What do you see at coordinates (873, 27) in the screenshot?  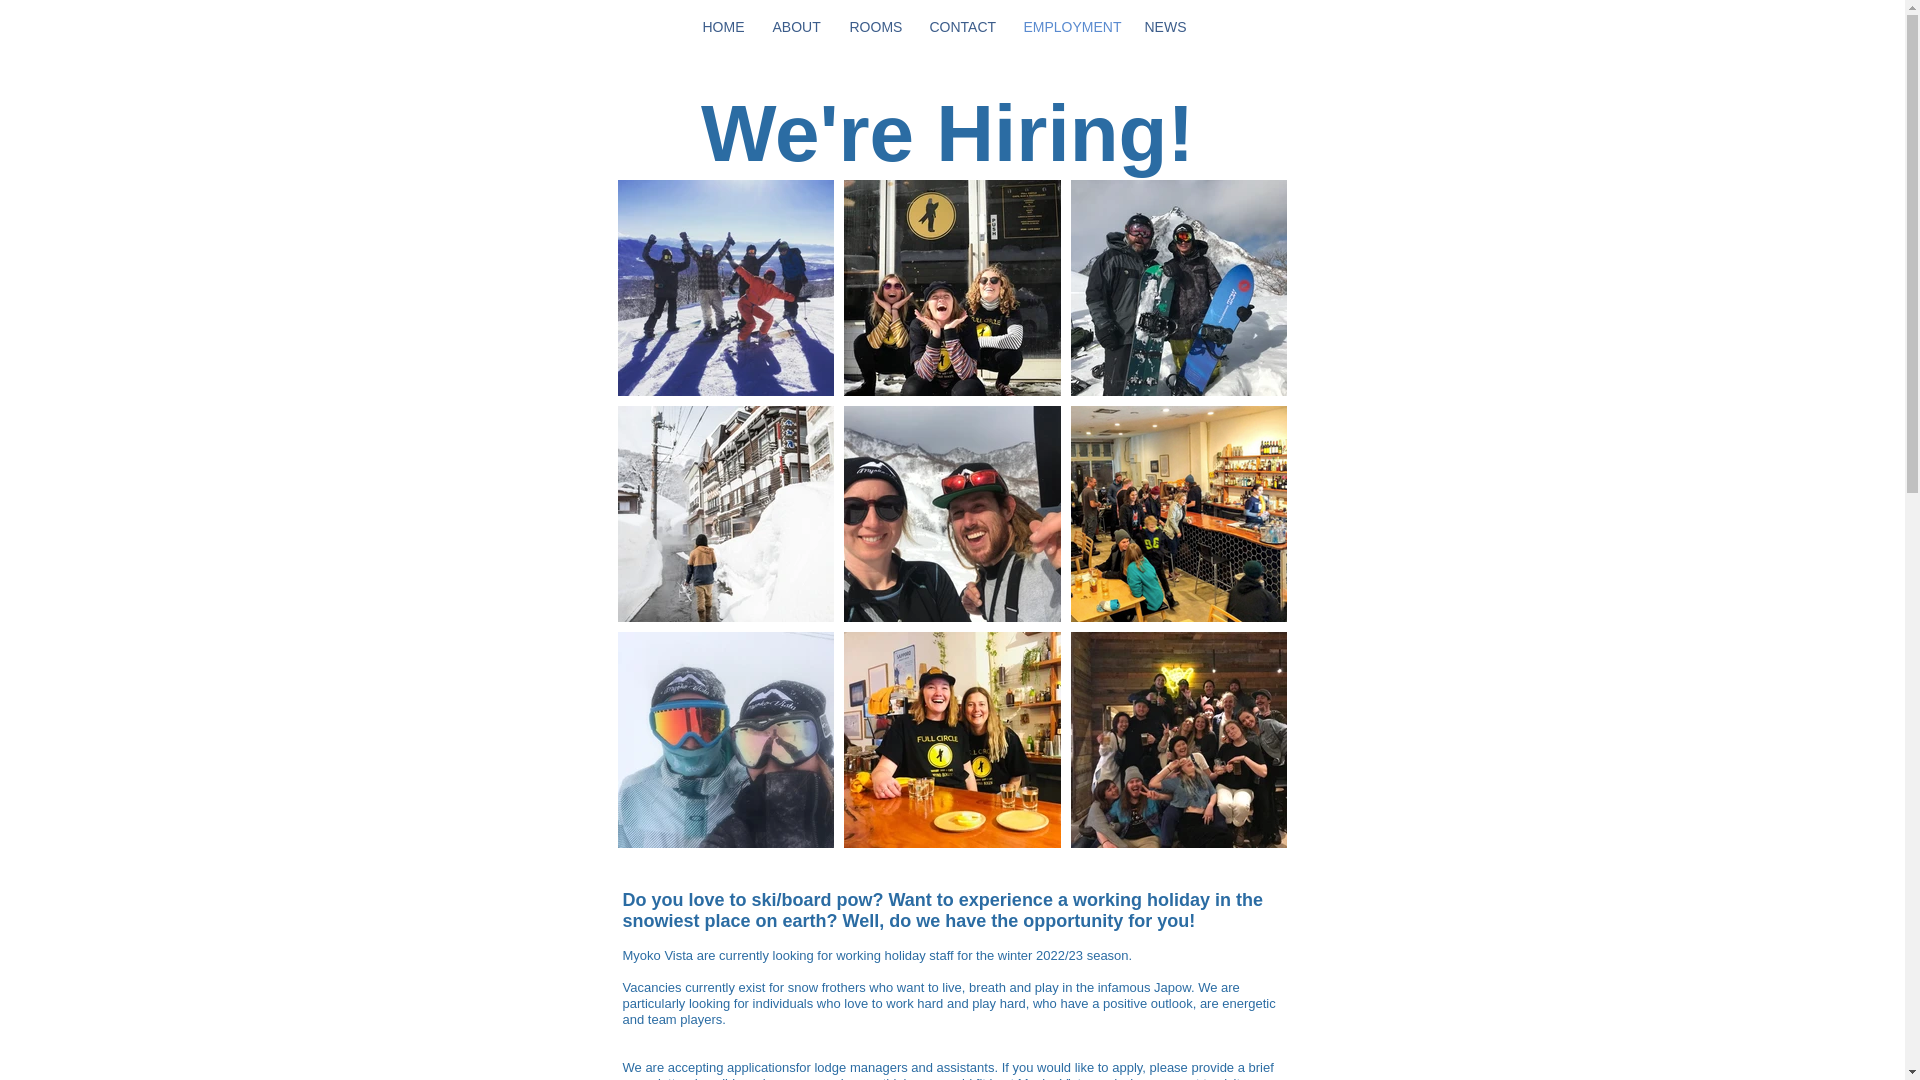 I see `ROOMS` at bounding box center [873, 27].